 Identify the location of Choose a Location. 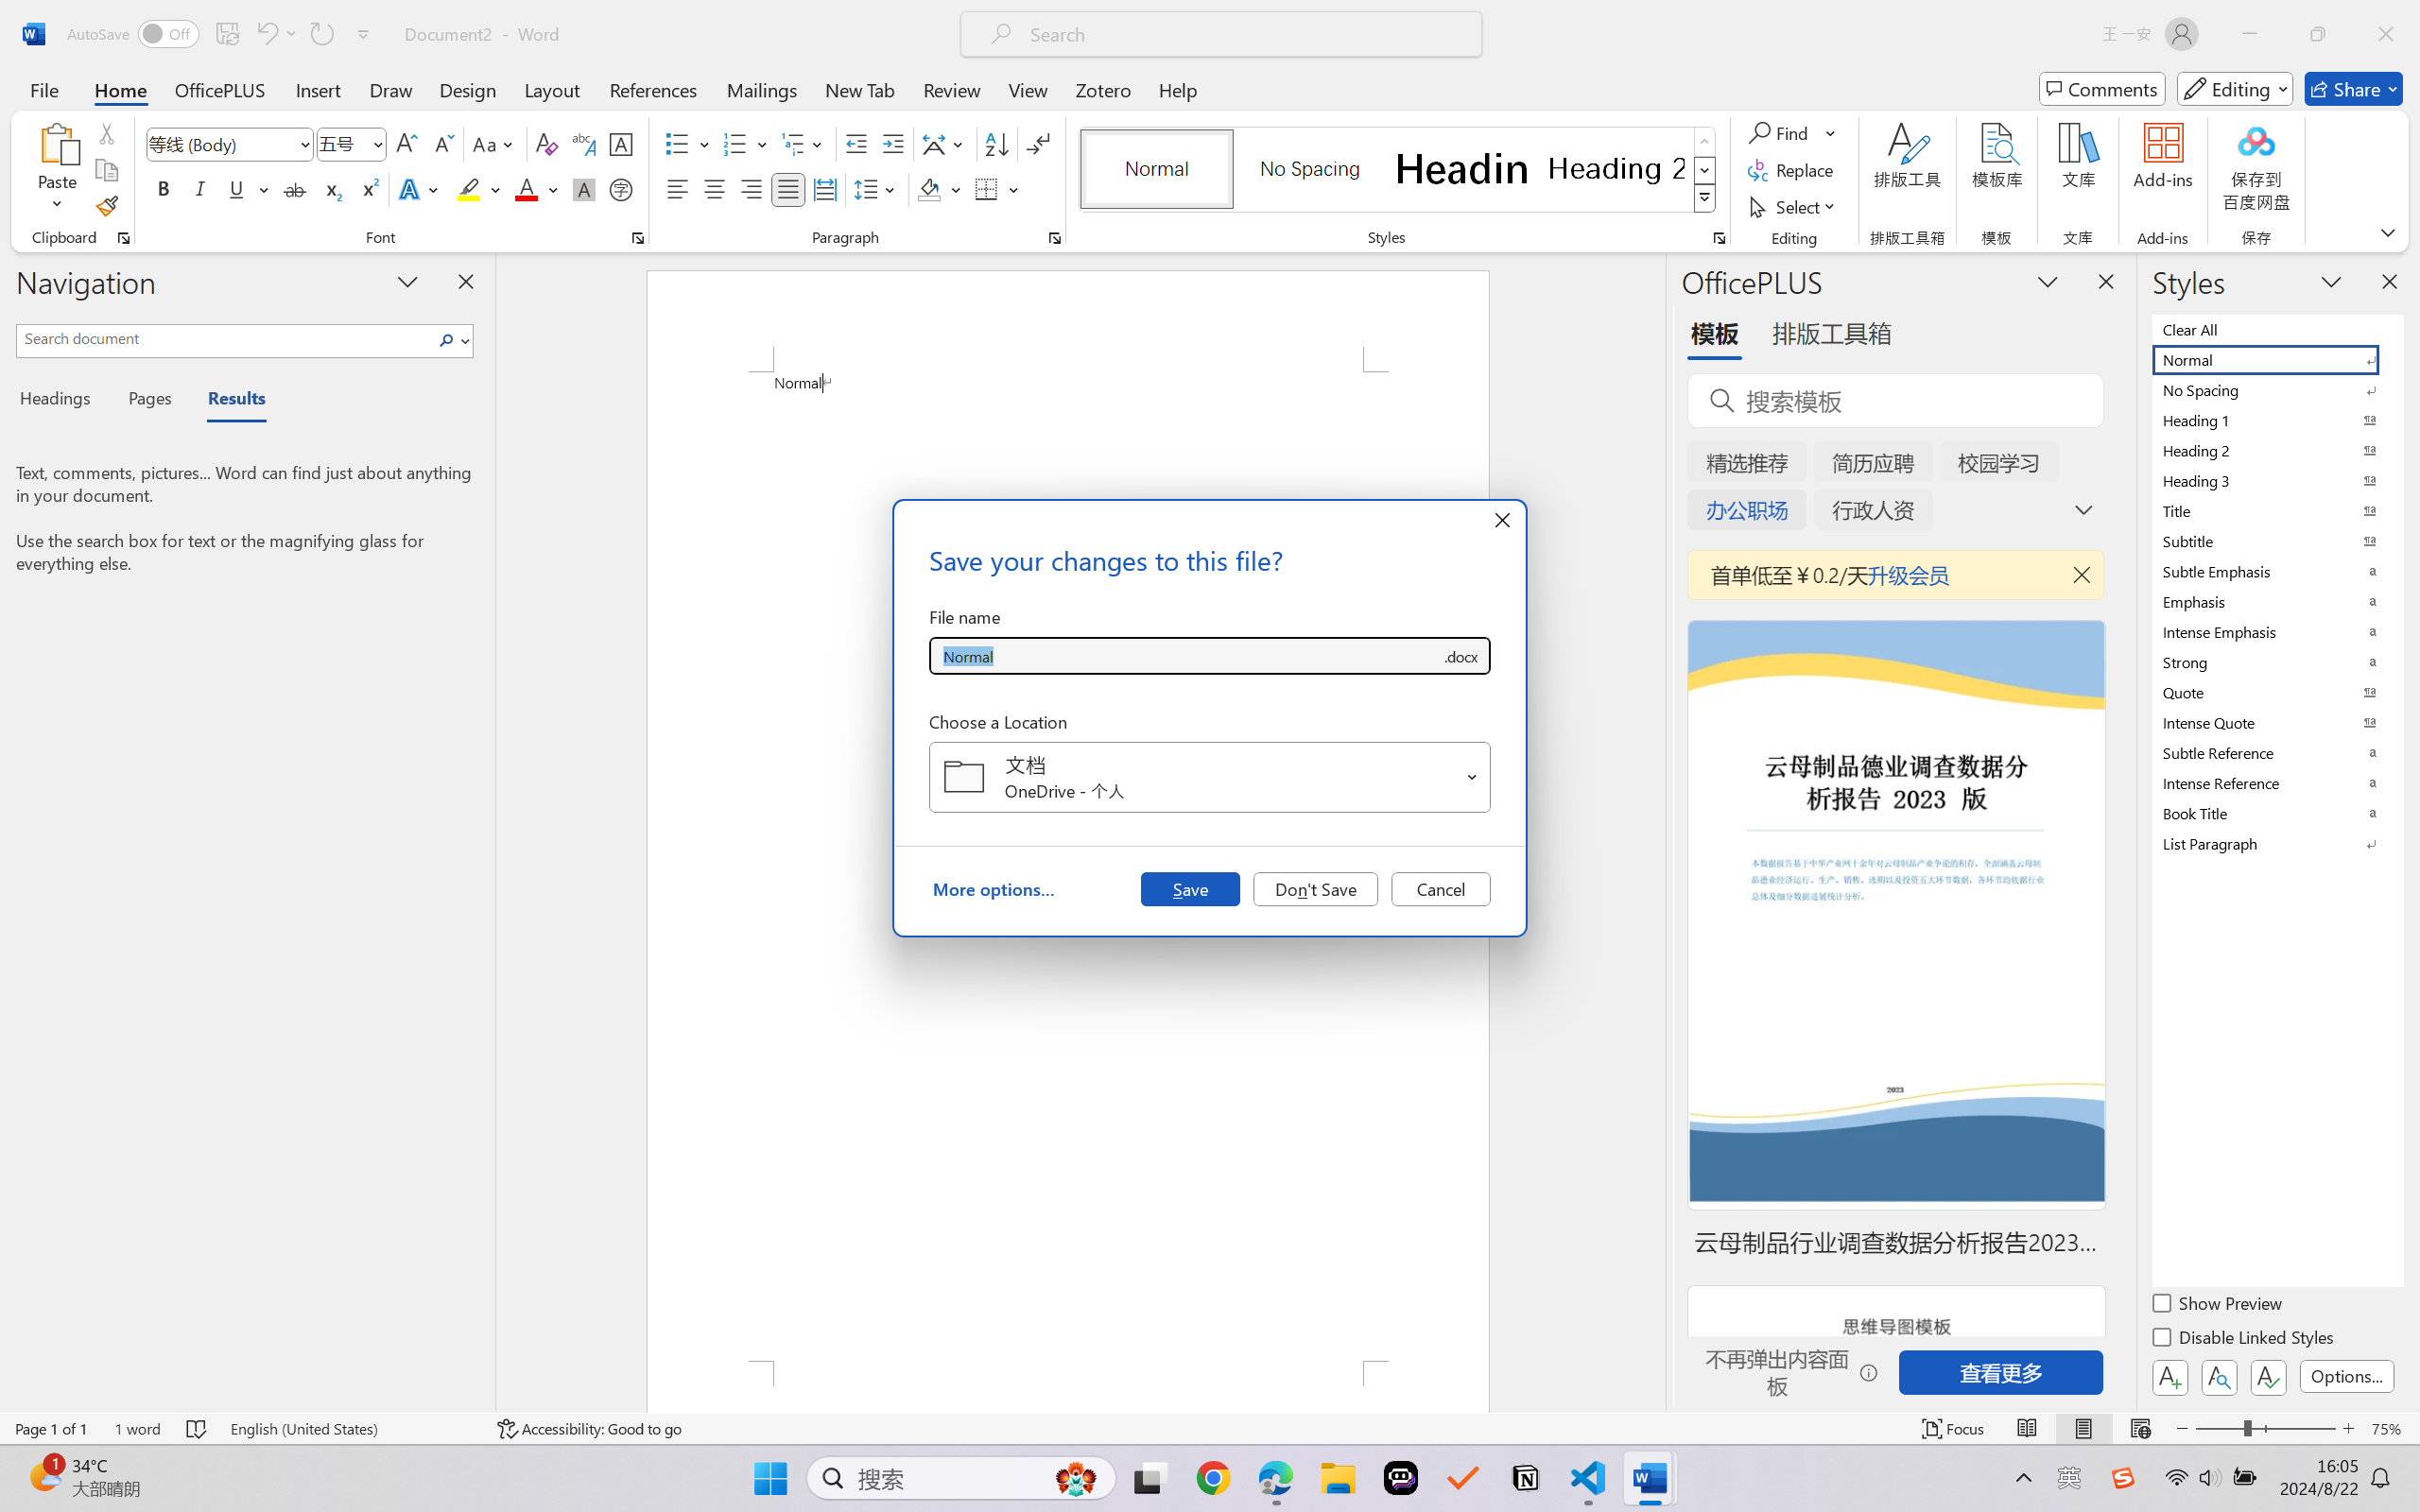
(1210, 777).